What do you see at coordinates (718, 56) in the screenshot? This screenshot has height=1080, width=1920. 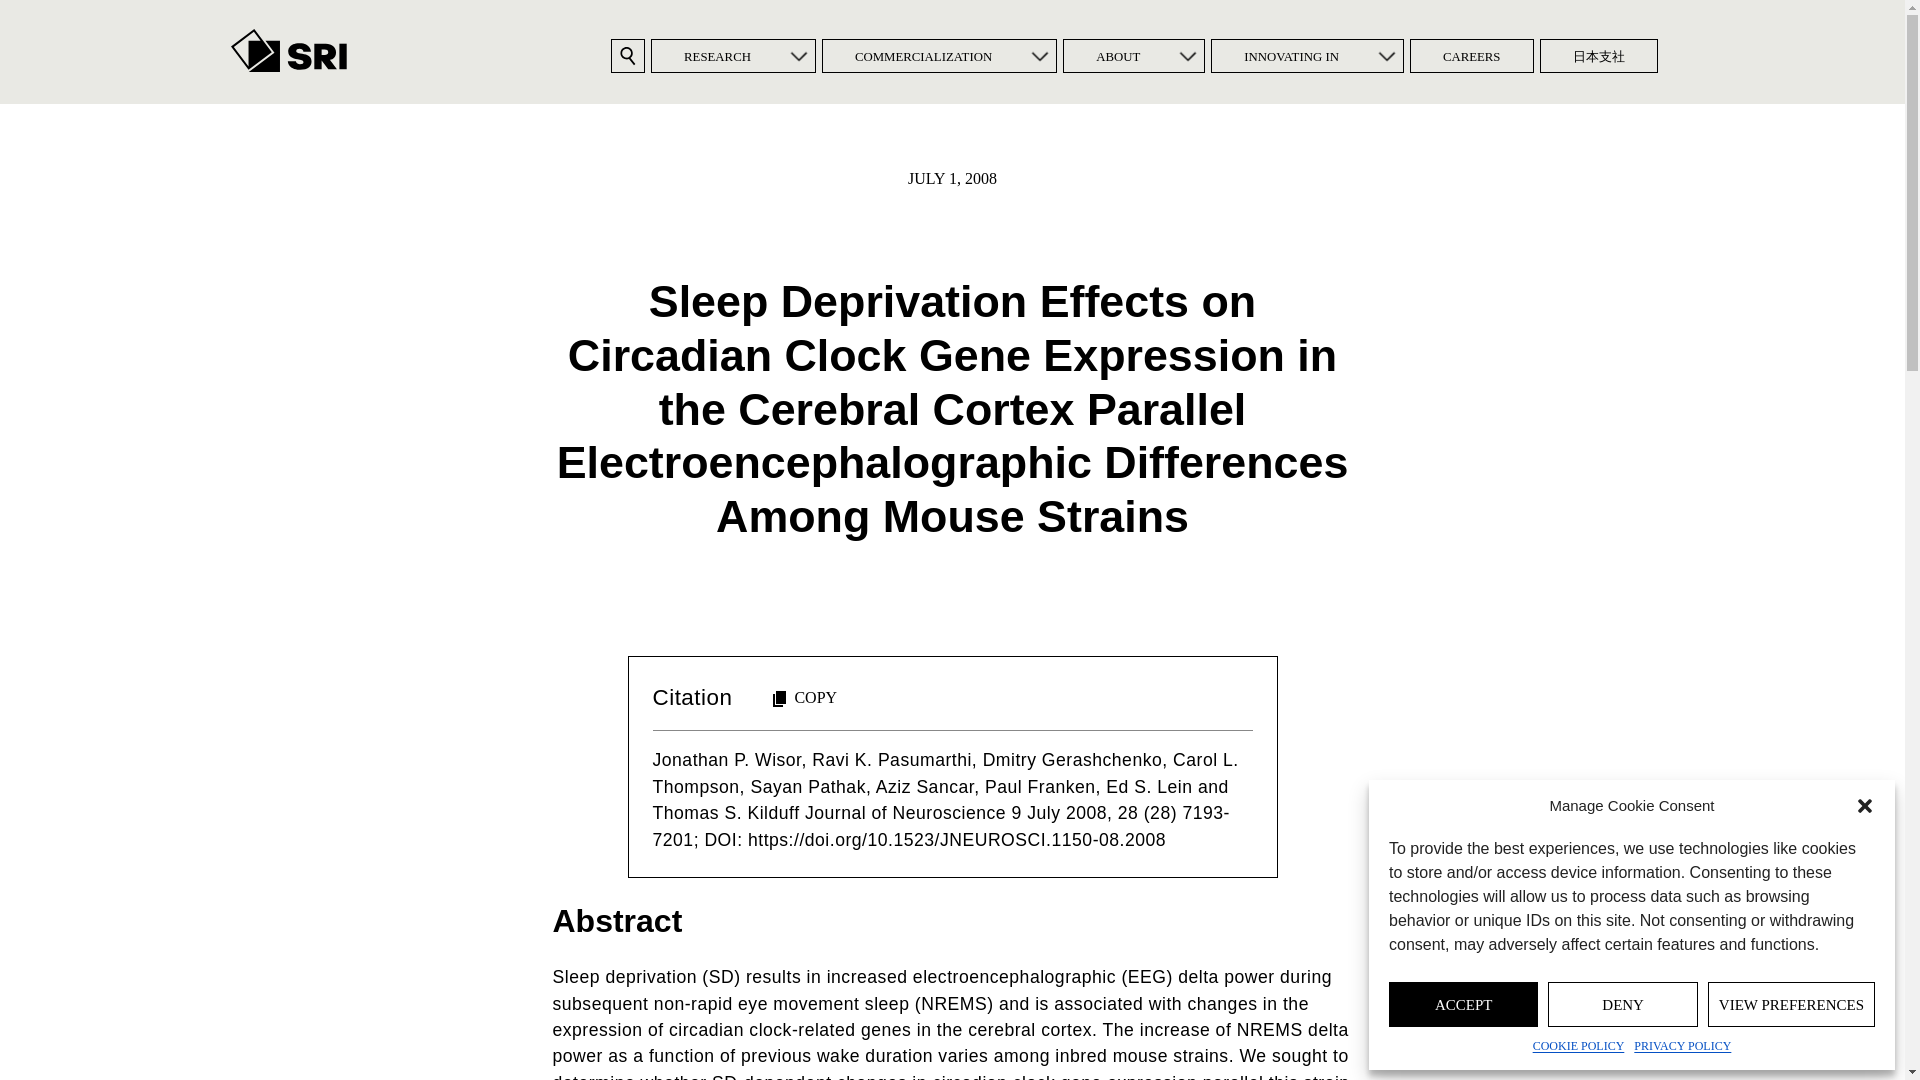 I see `RESEARCH` at bounding box center [718, 56].